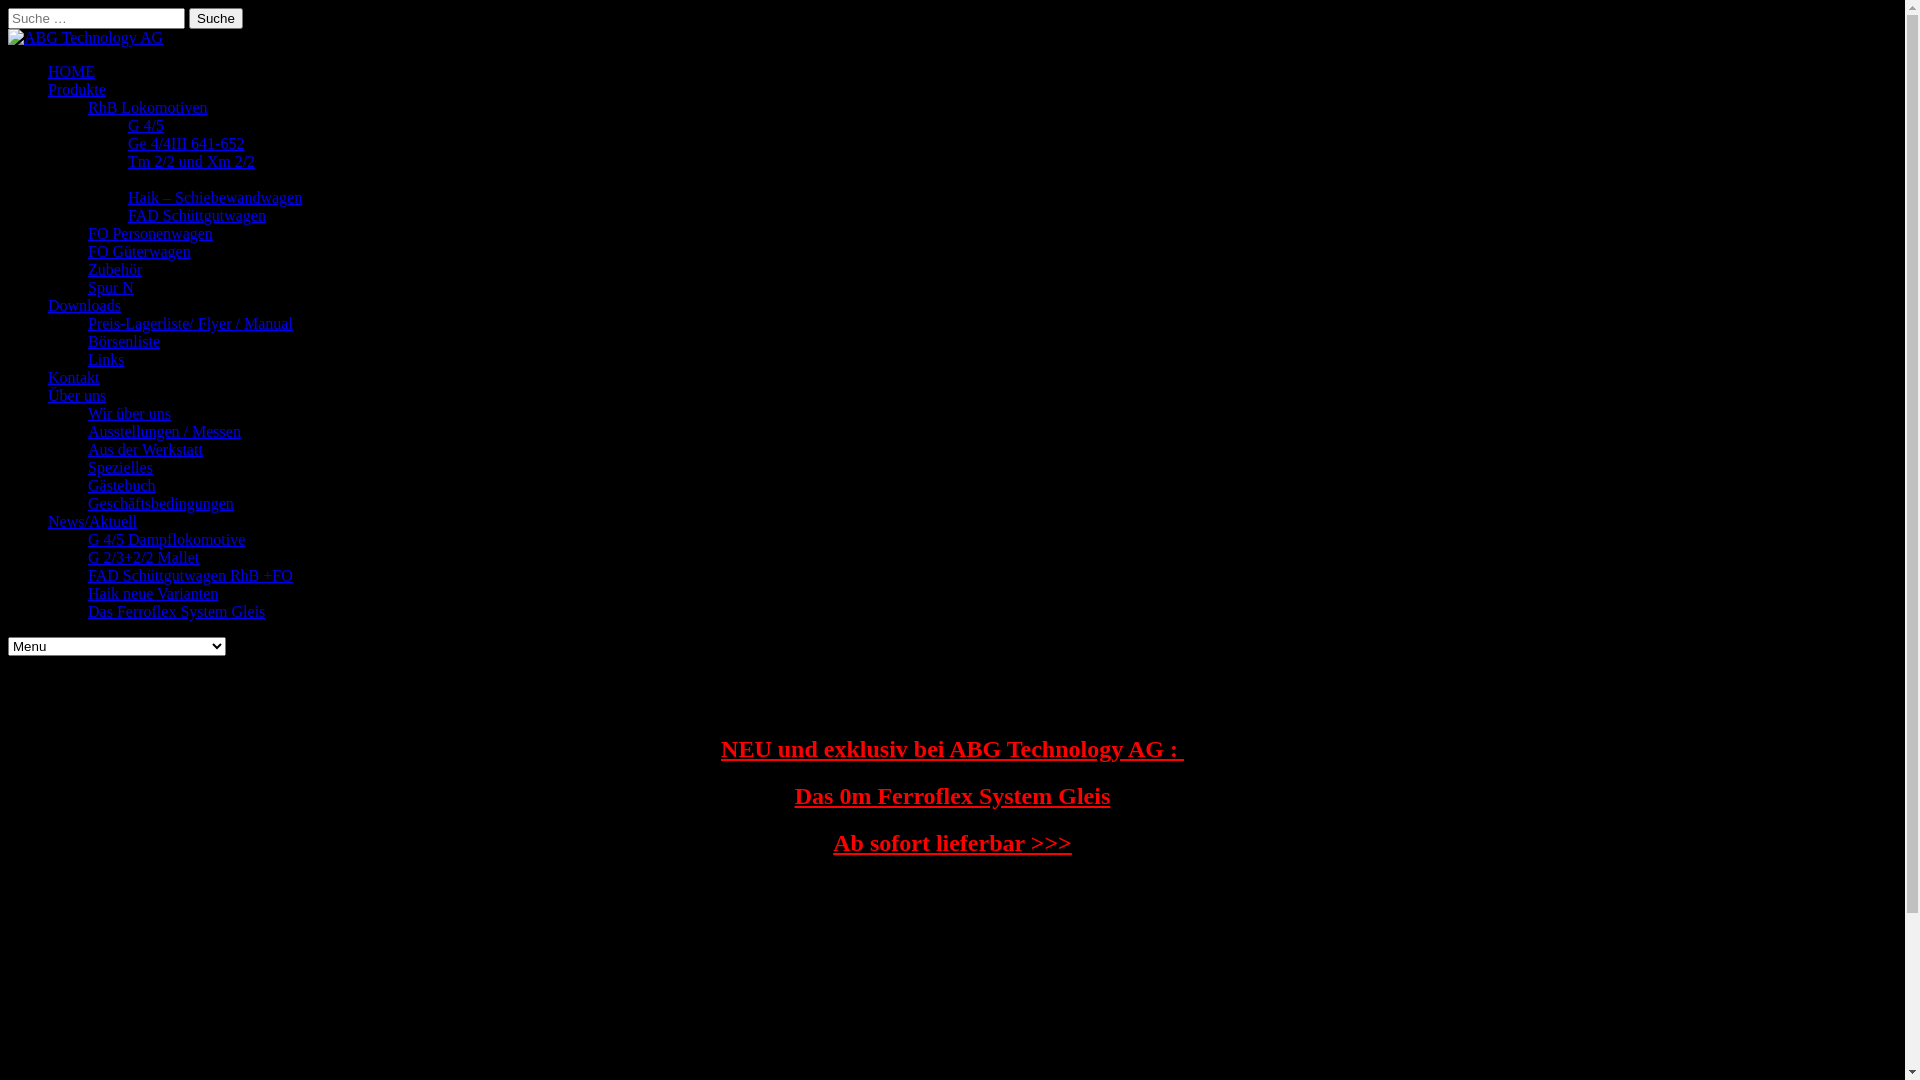 The image size is (1920, 1080). I want to click on Ab sofort lieferbar >>>, so click(952, 843).